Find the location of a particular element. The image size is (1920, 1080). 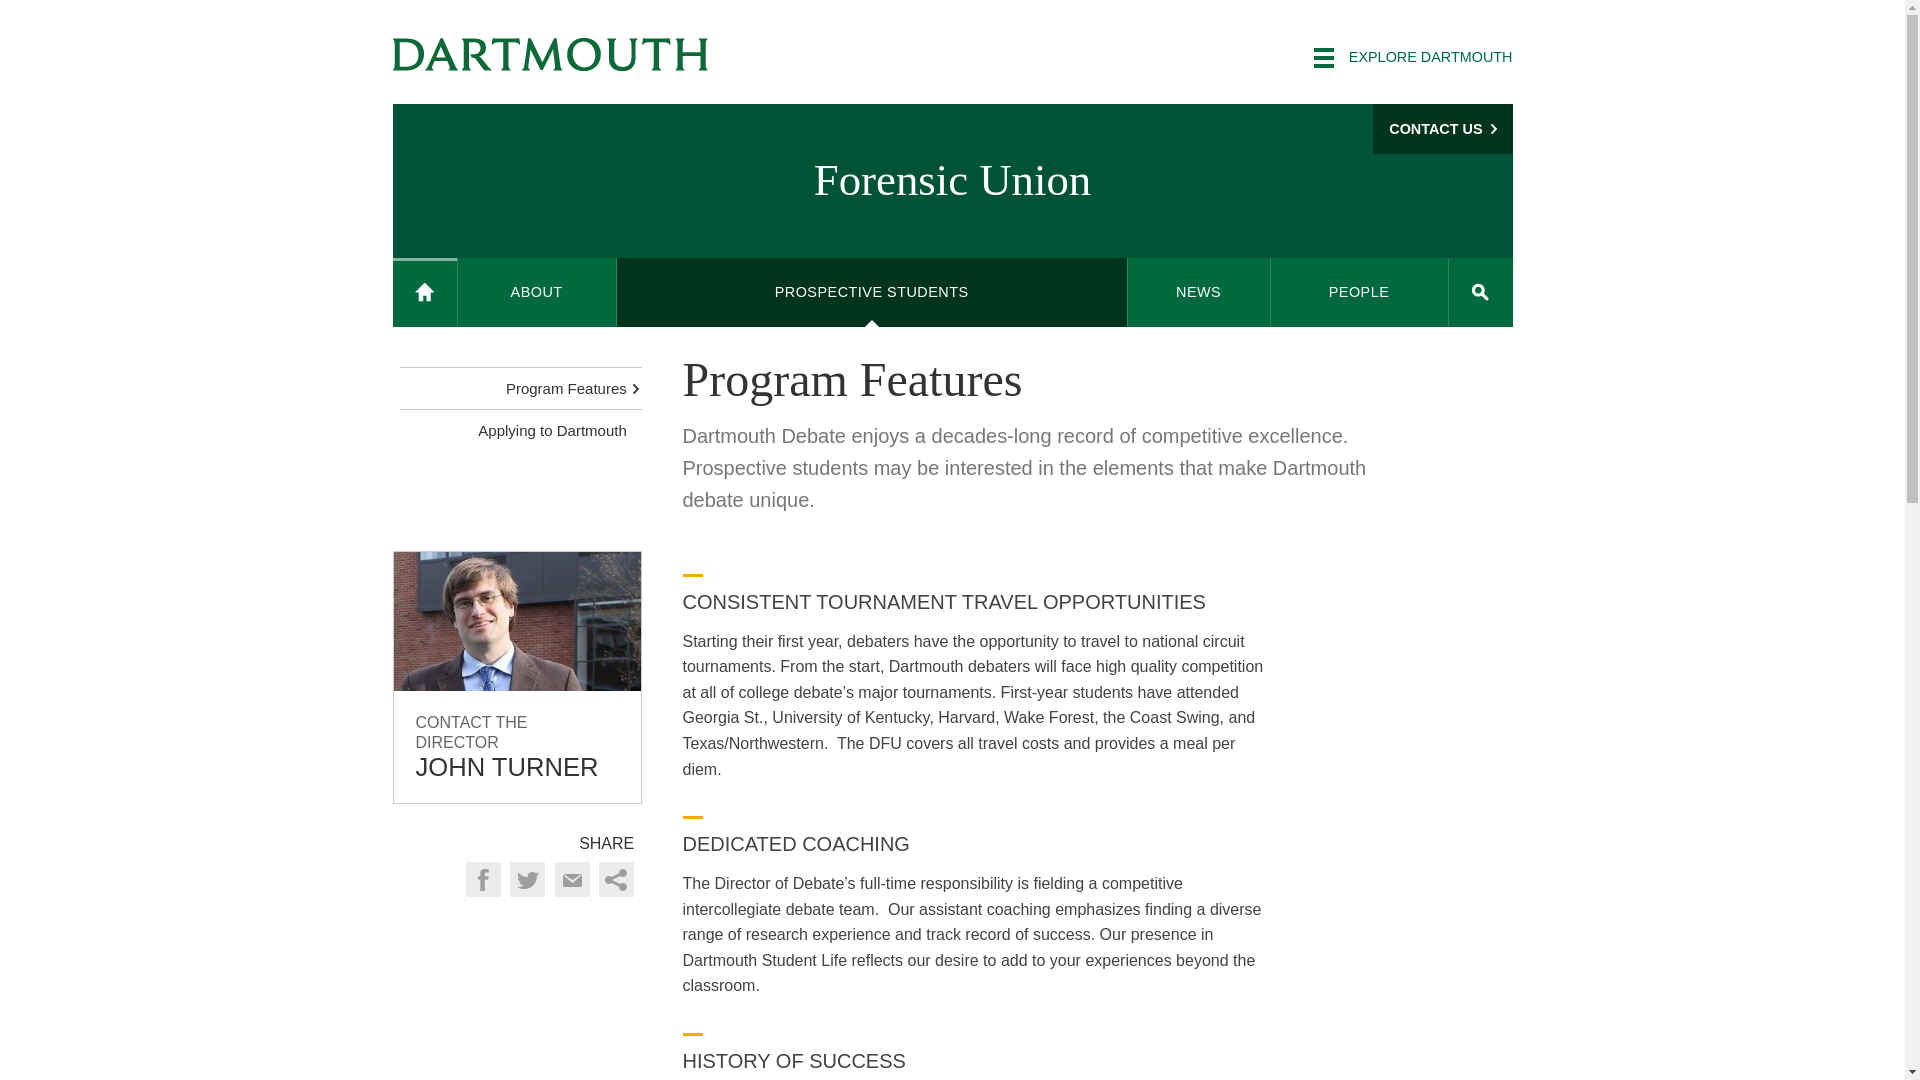

John Turner is located at coordinates (517, 677).